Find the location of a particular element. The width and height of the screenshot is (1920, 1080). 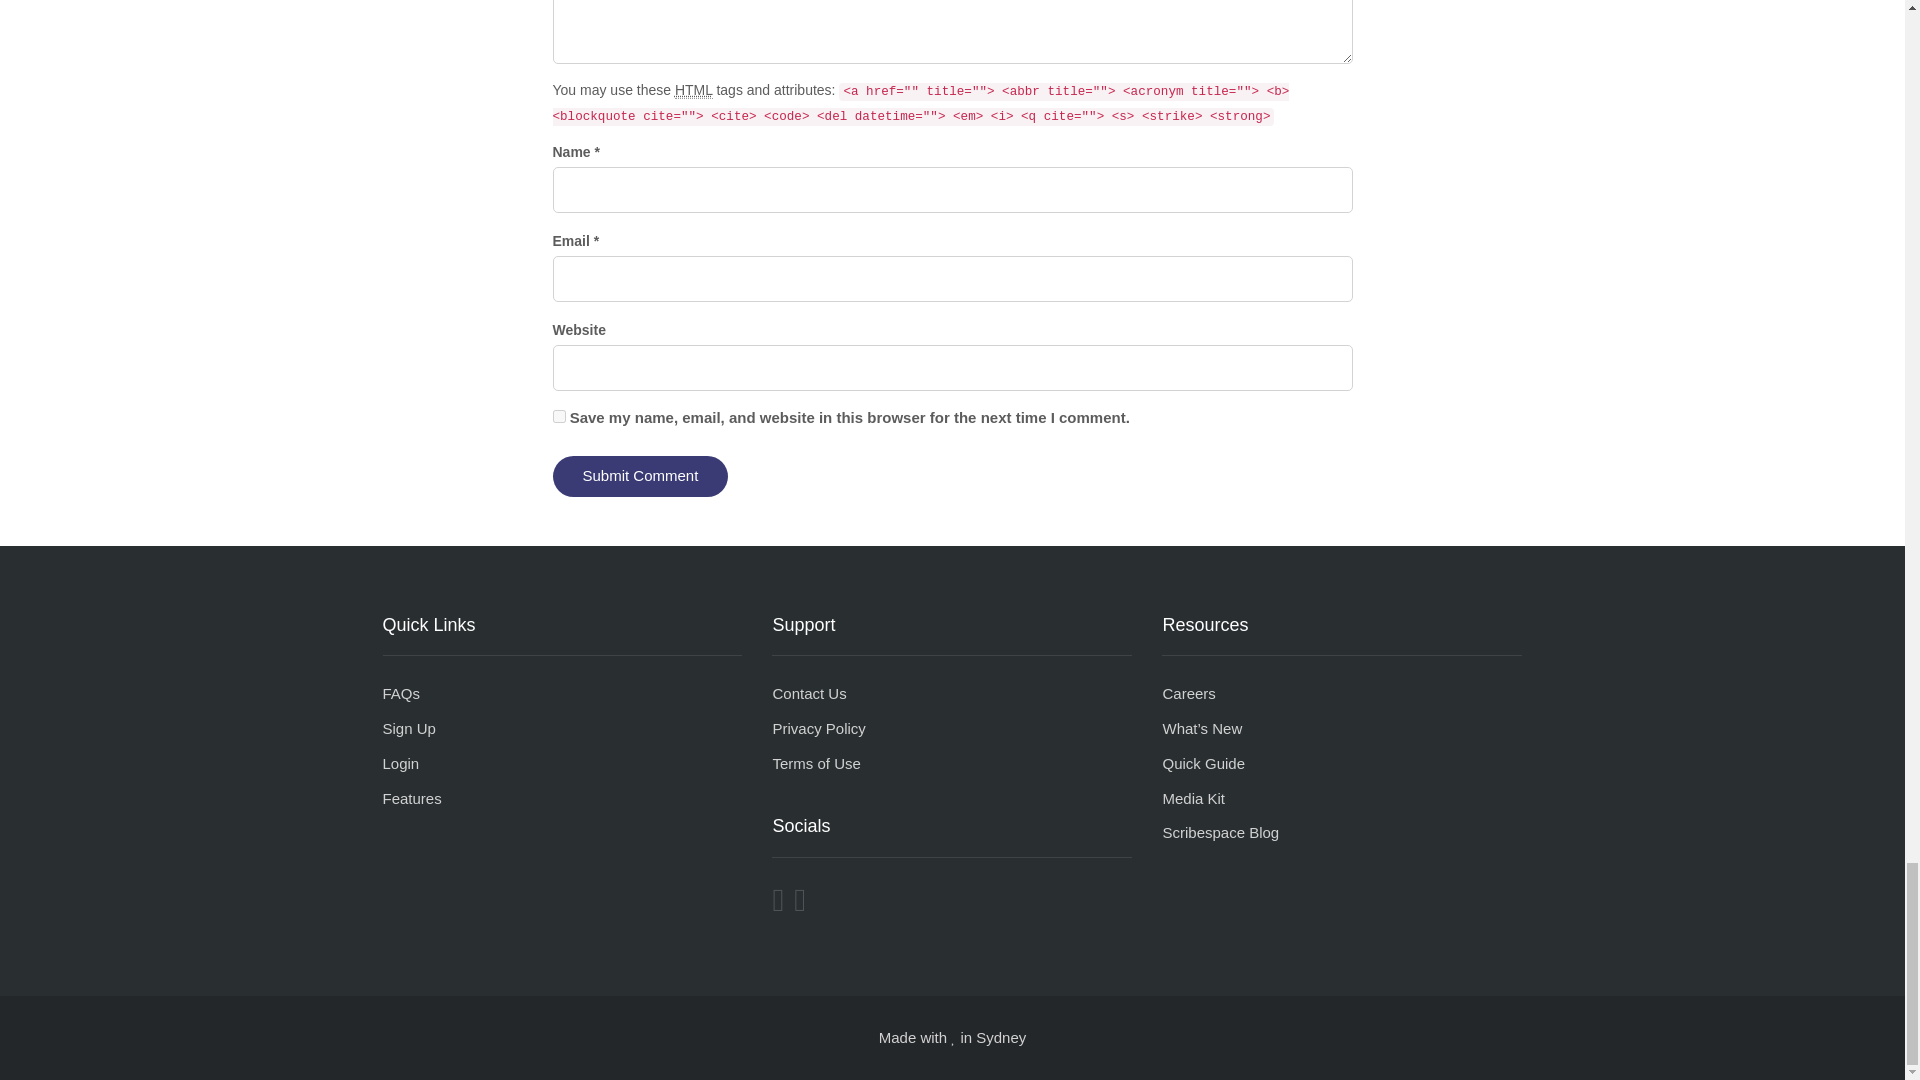

Login is located at coordinates (400, 763).